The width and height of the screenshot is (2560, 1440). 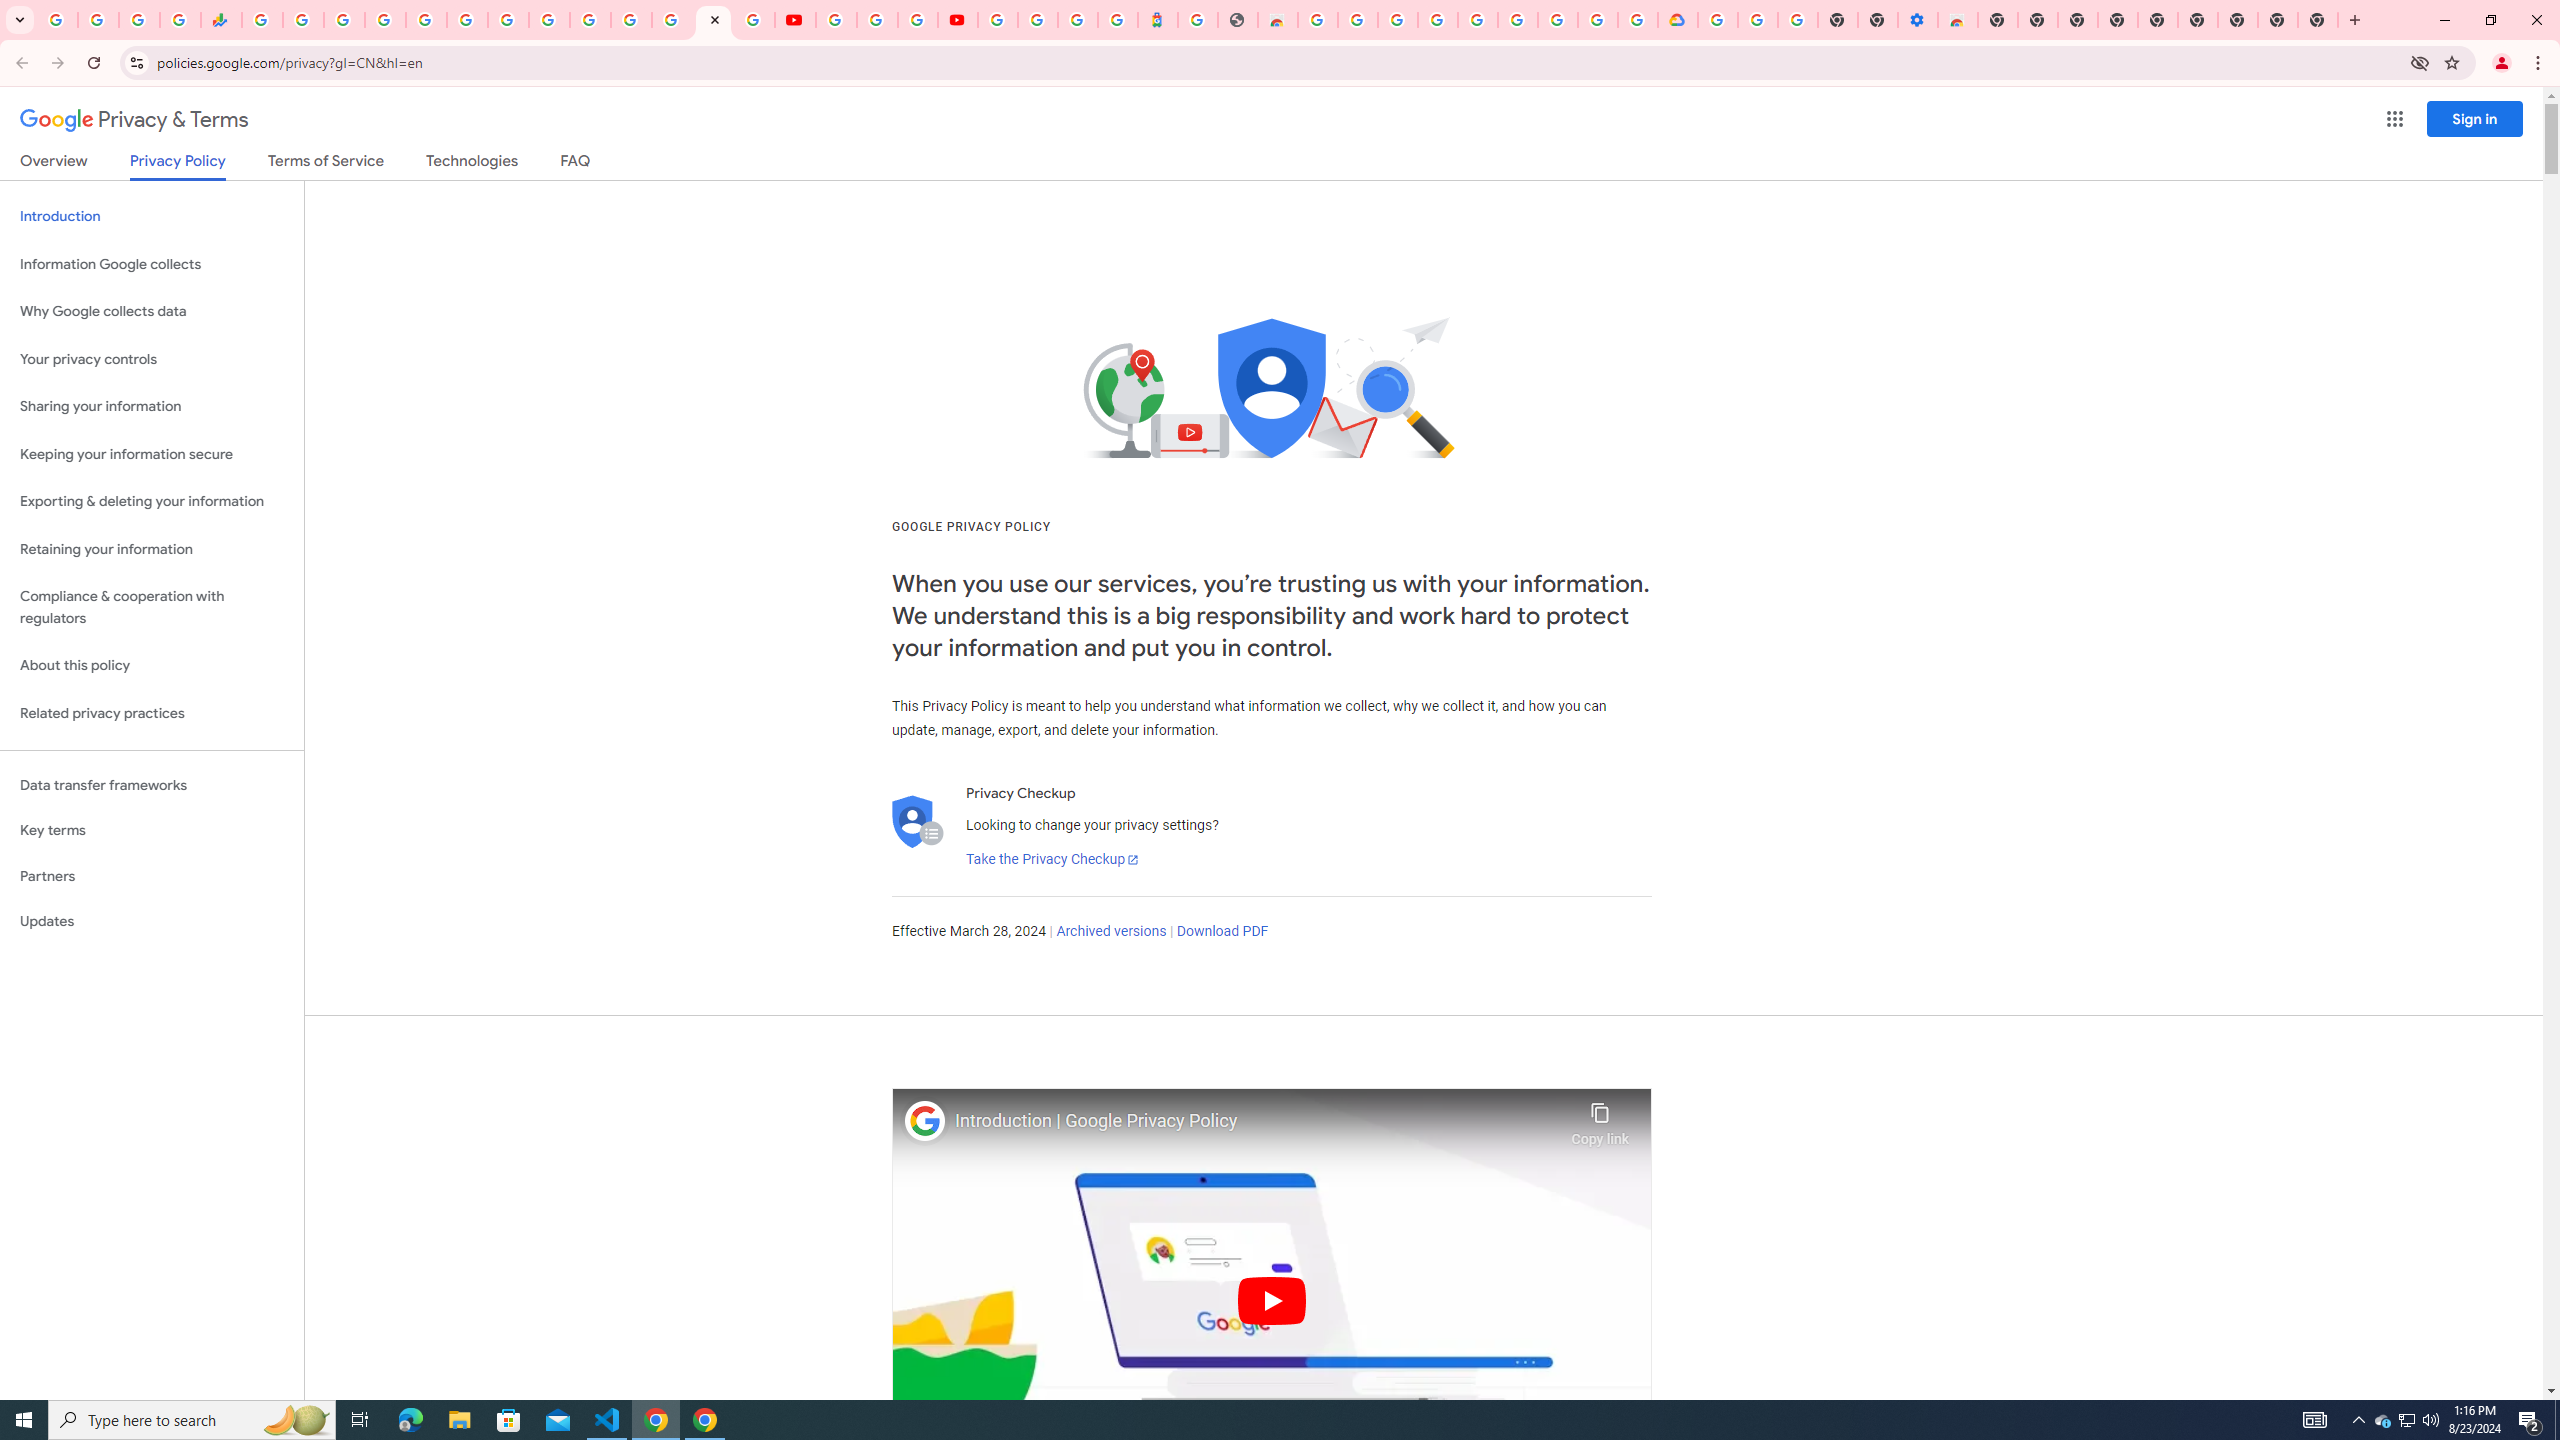 I want to click on Chrome Web Store - Household, so click(x=1278, y=20).